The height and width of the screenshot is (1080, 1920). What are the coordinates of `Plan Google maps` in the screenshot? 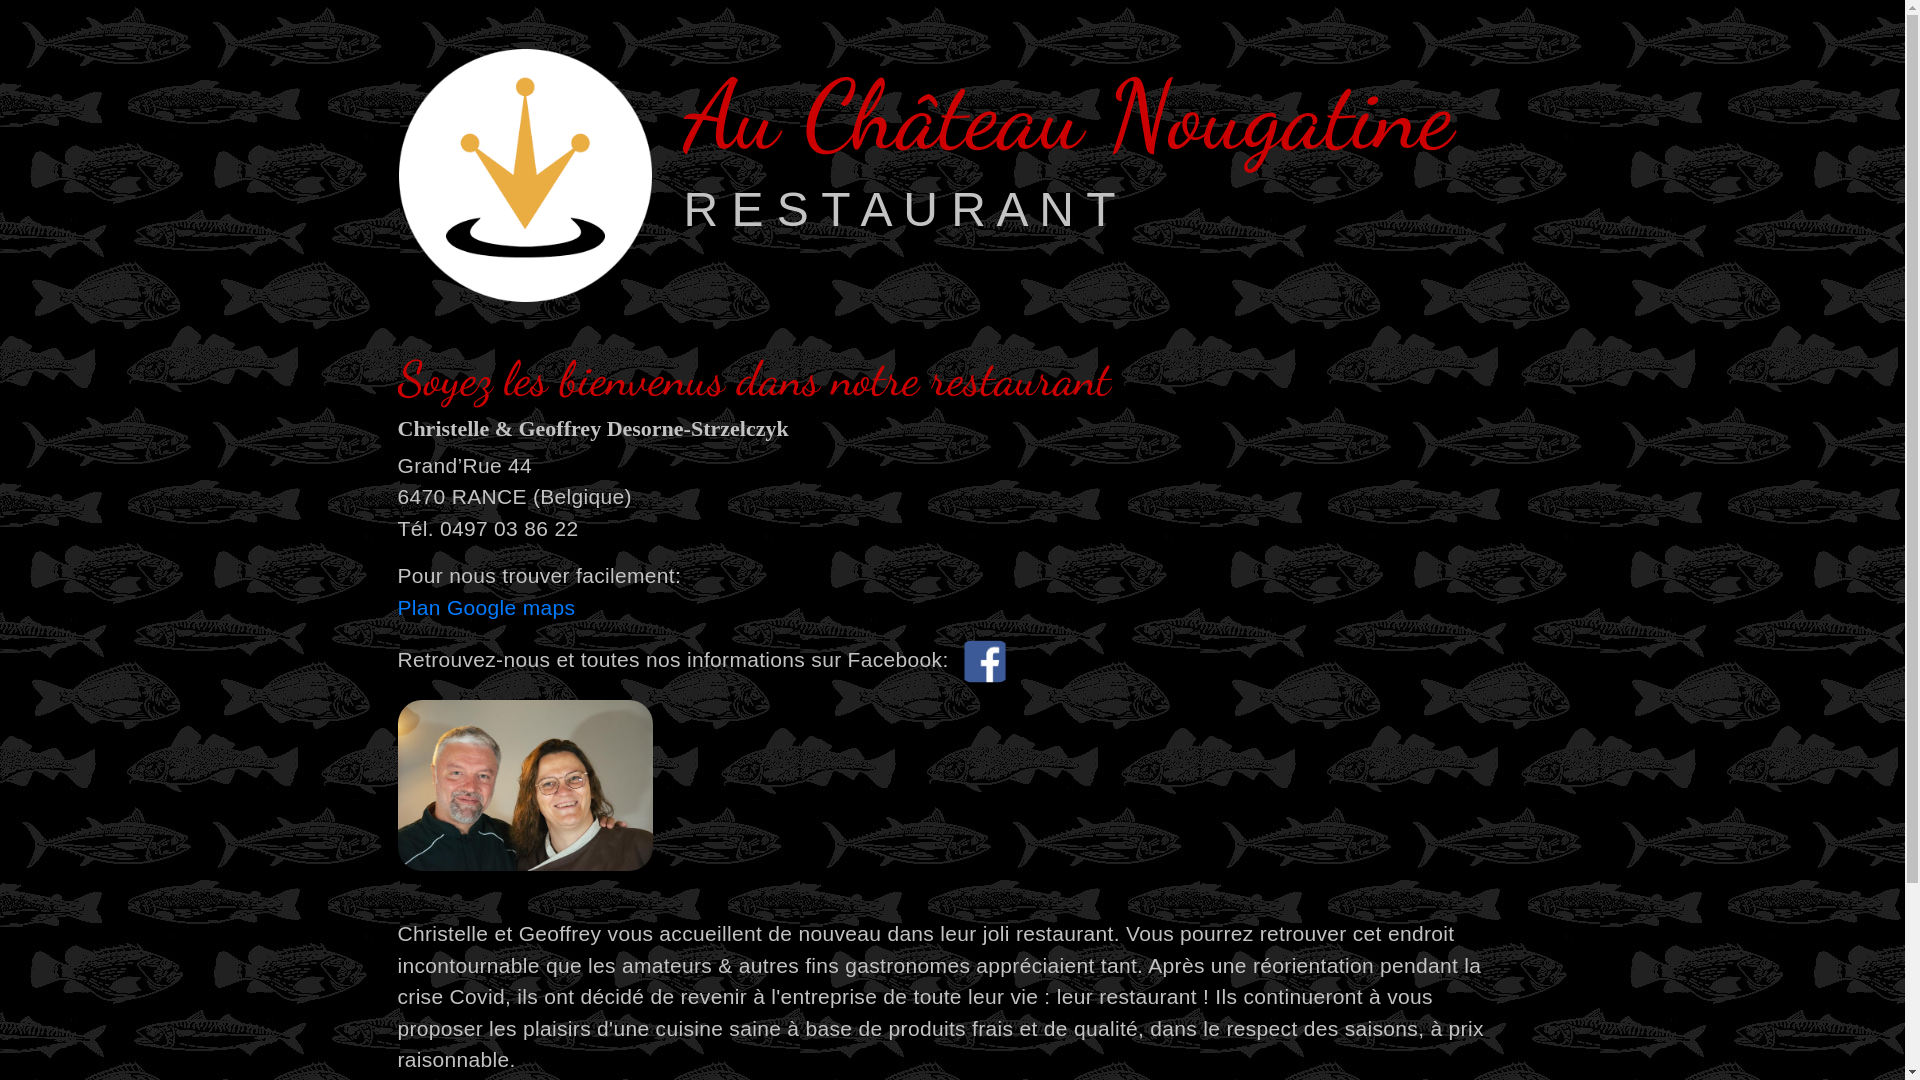 It's located at (487, 608).